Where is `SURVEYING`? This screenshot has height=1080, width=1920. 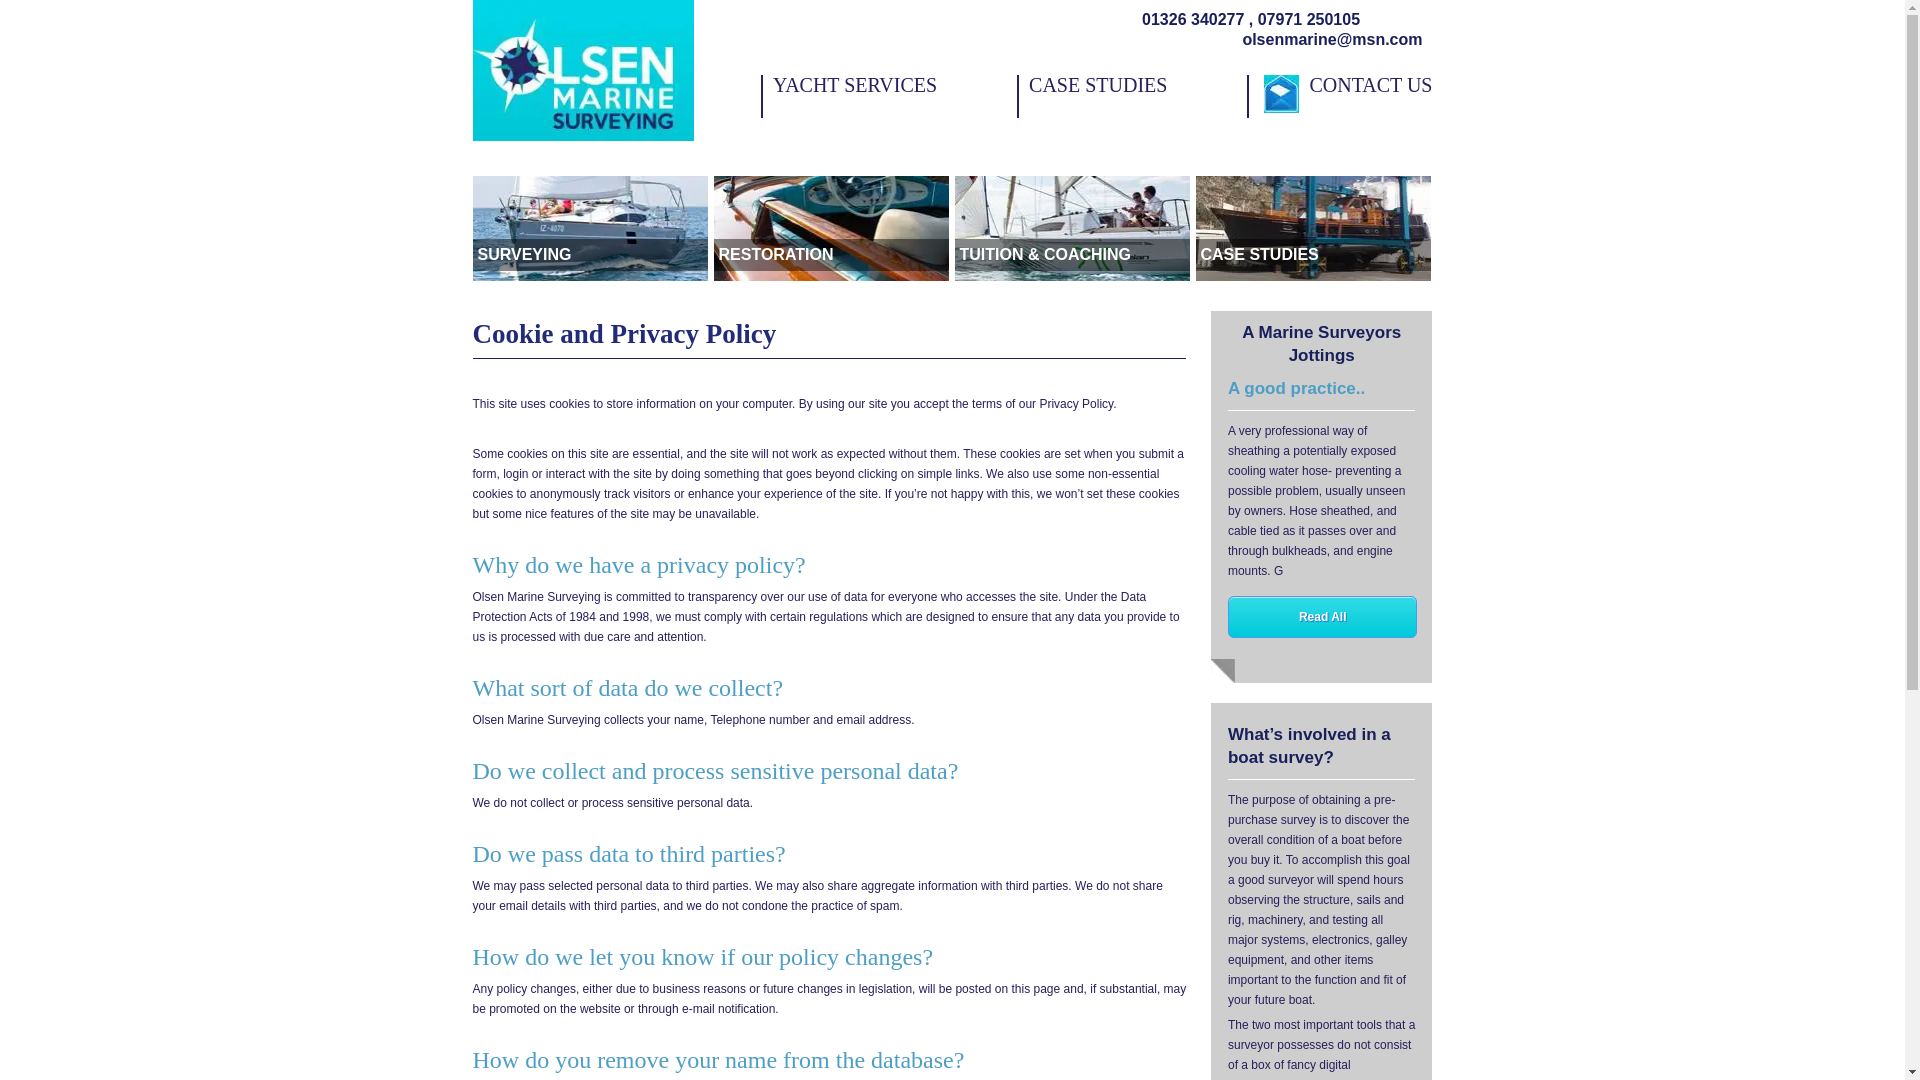
SURVEYING is located at coordinates (831, 227).